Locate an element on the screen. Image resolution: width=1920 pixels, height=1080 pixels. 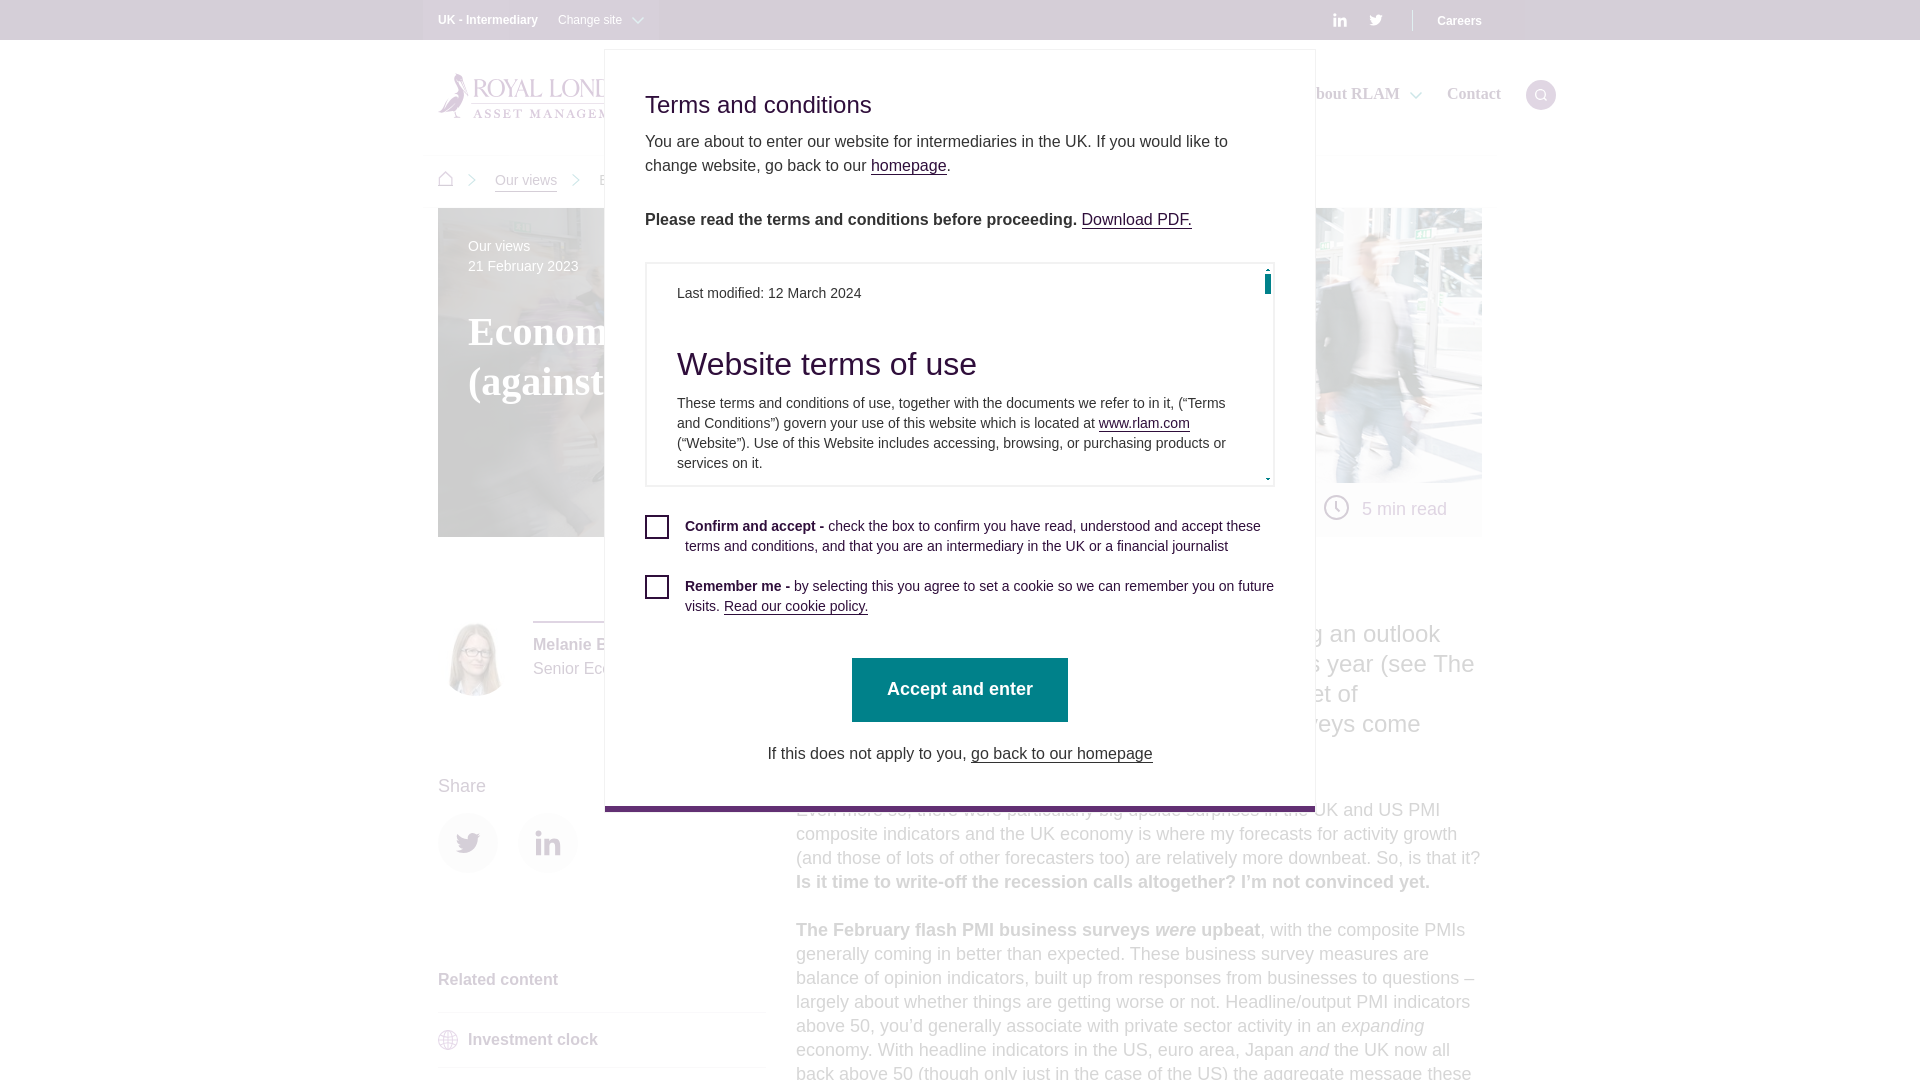
Twitter is located at coordinates (1376, 20).